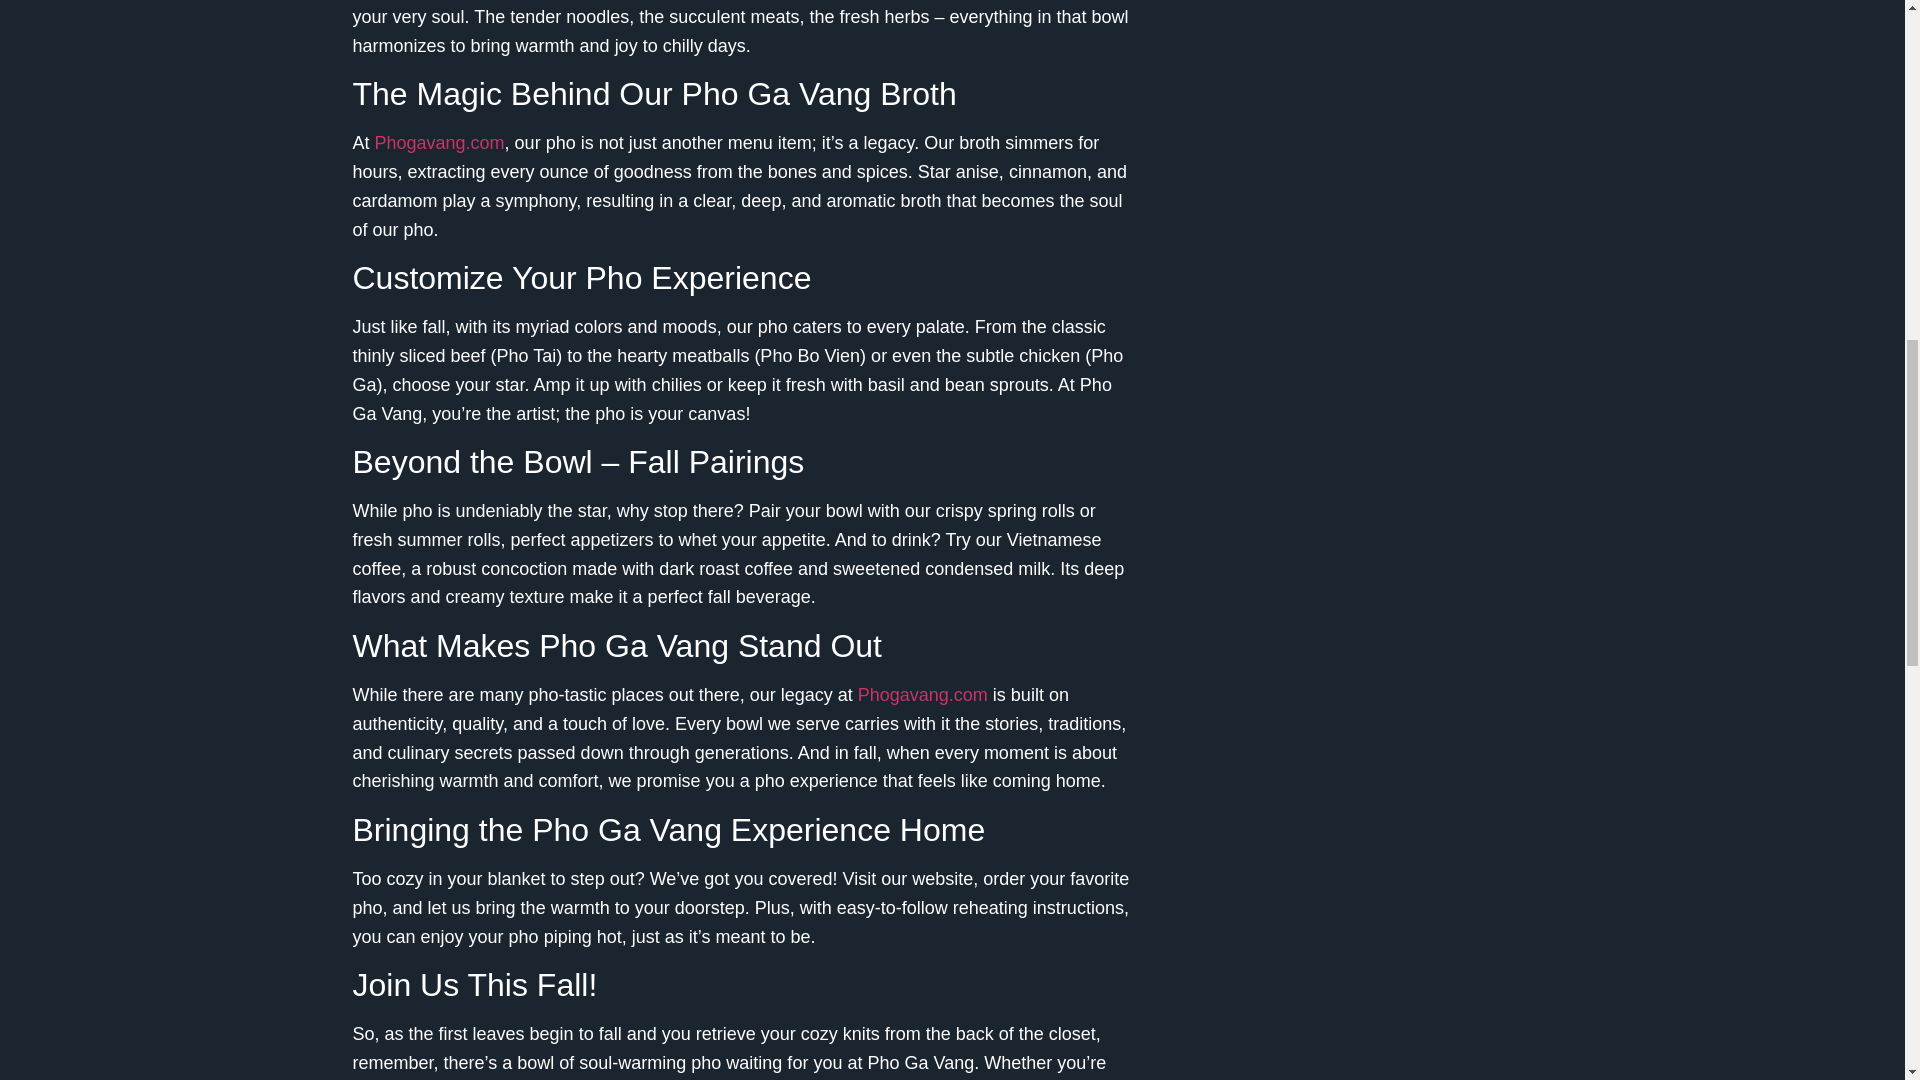 Image resolution: width=1920 pixels, height=1080 pixels. I want to click on Phogavang.com, so click(439, 142).